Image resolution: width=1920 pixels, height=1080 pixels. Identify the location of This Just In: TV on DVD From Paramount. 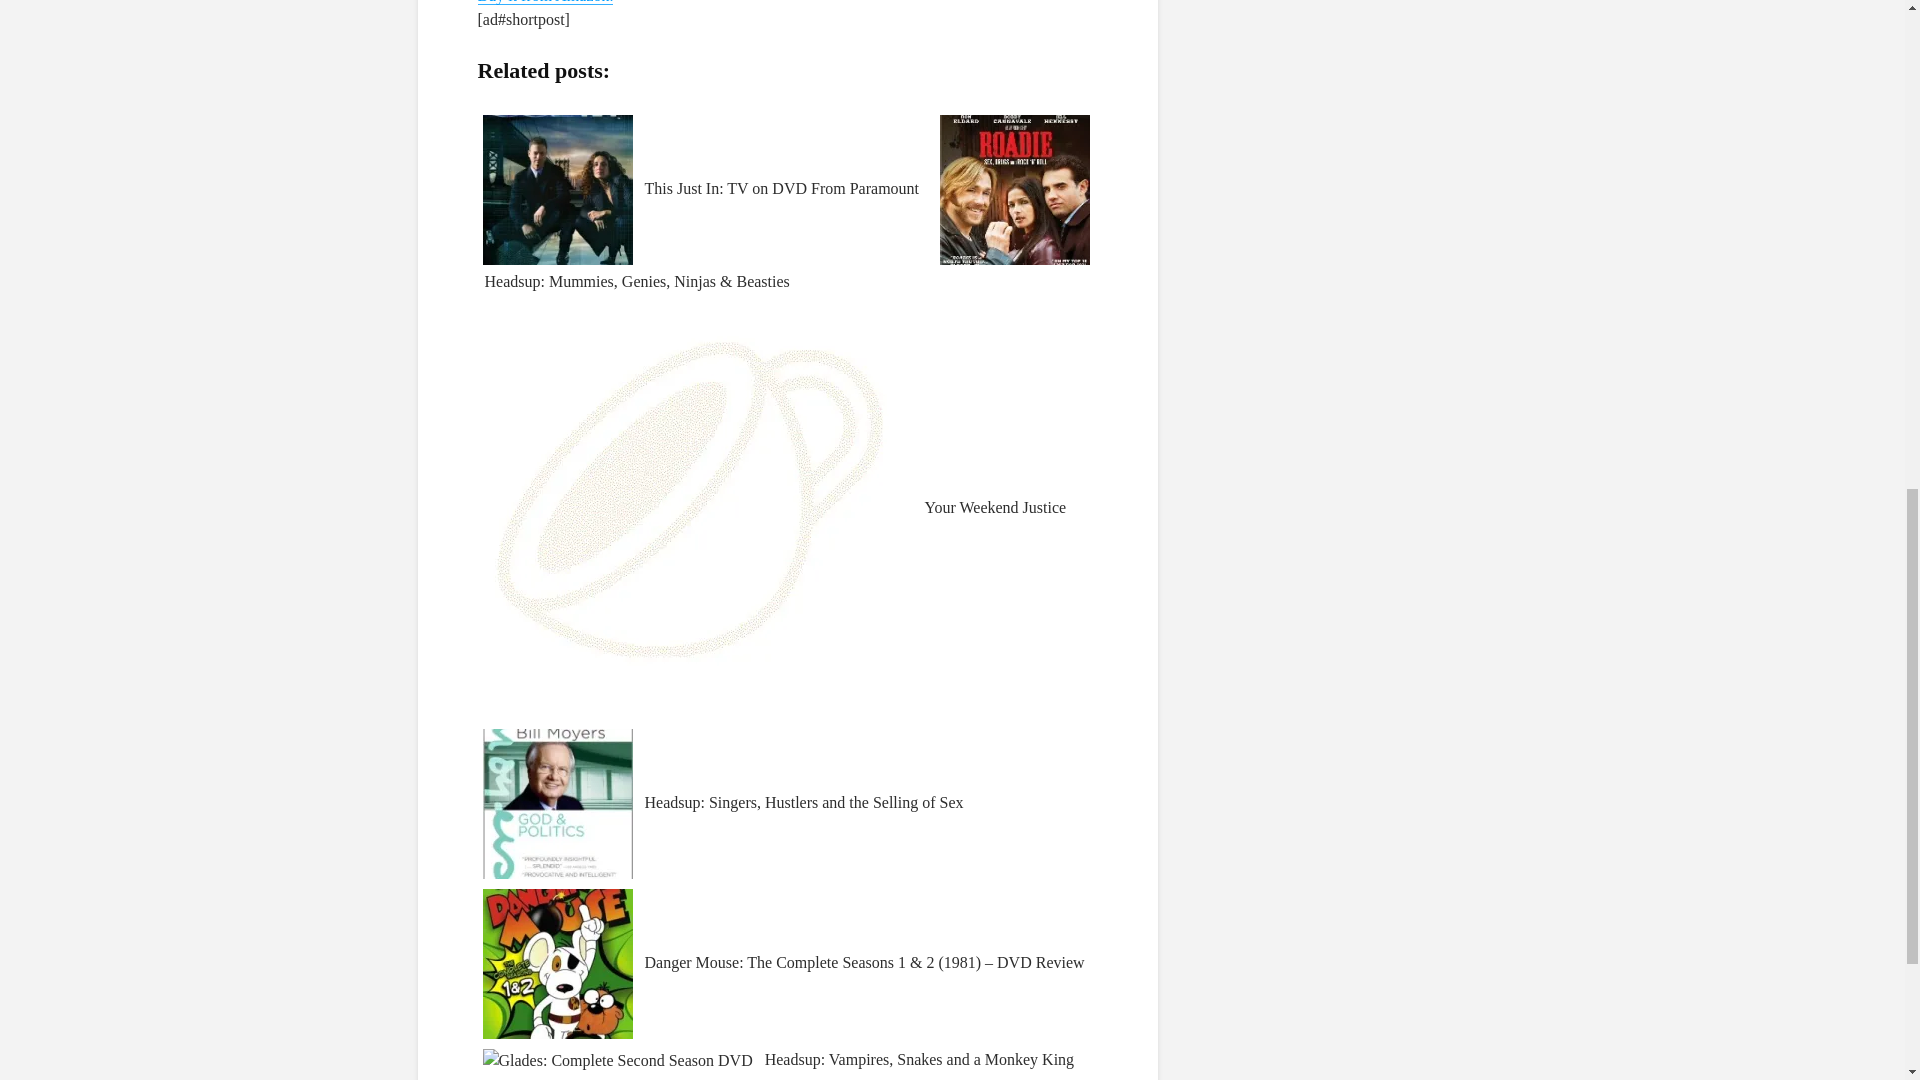
(702, 188).